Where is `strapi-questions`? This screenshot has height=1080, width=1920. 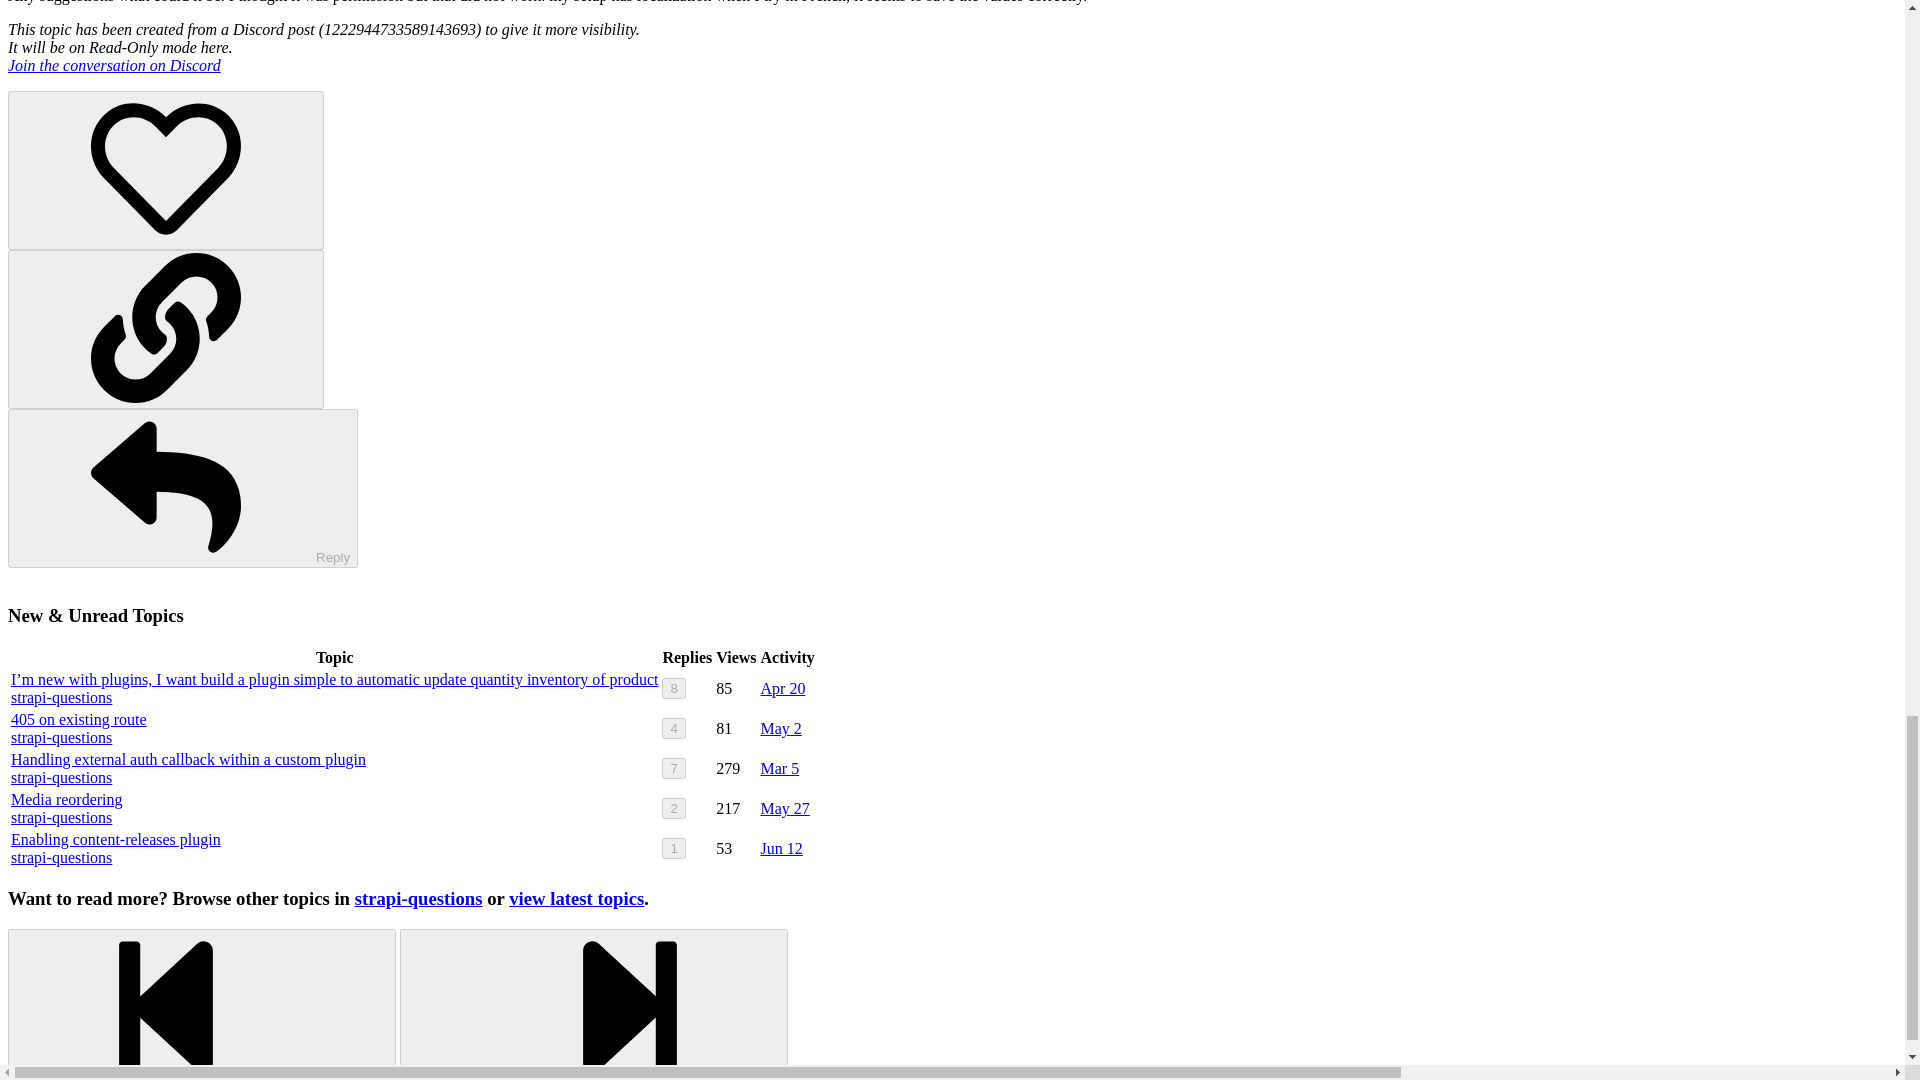
strapi-questions is located at coordinates (61, 738).